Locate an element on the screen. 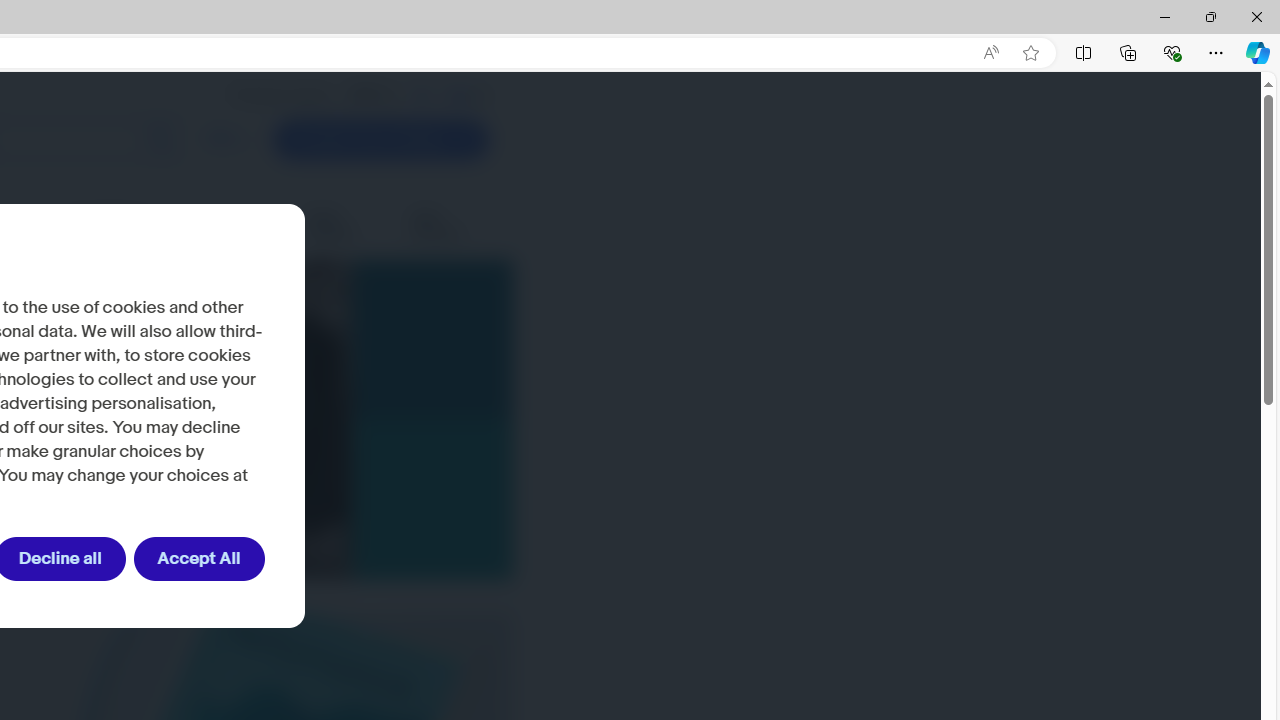 This screenshot has height=720, width=1280. Marketing is located at coordinates (250, 226).